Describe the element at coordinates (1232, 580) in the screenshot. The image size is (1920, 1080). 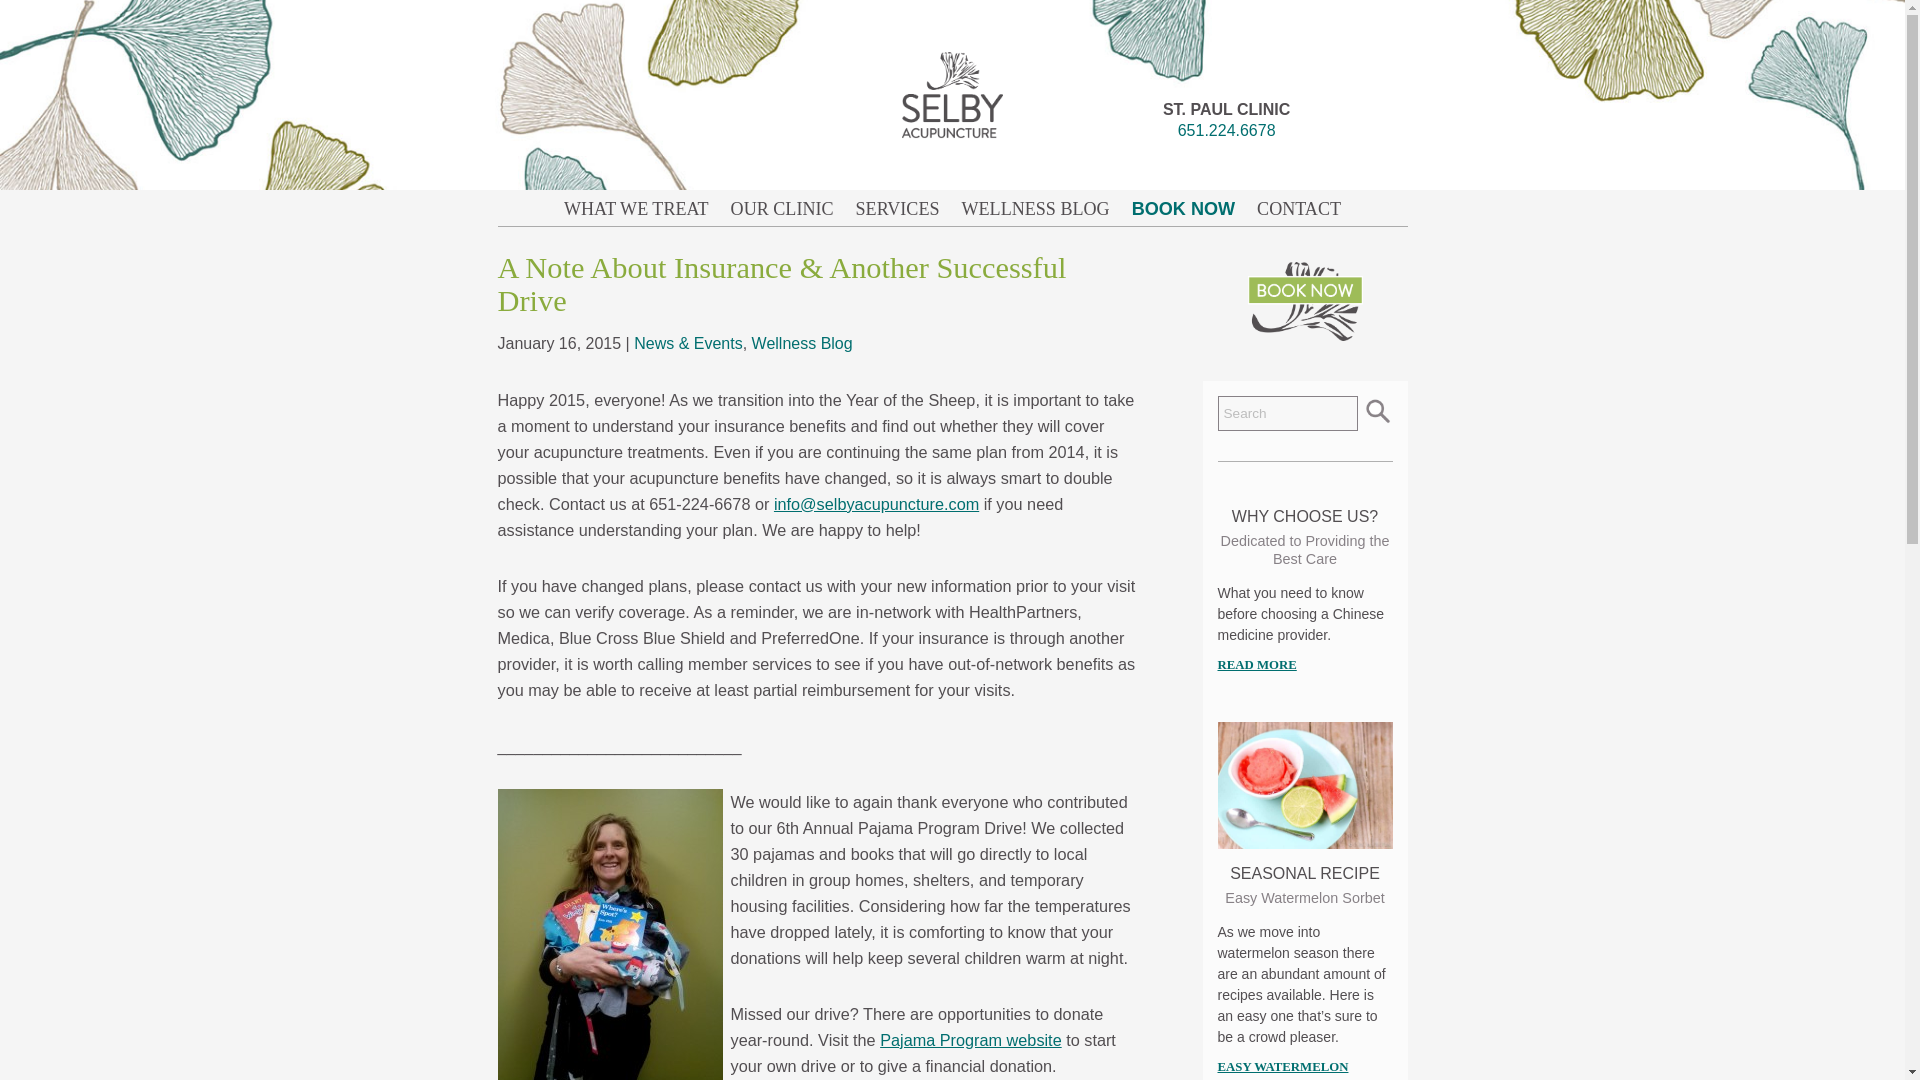
I see `EMOTIONAL CARE` at that location.